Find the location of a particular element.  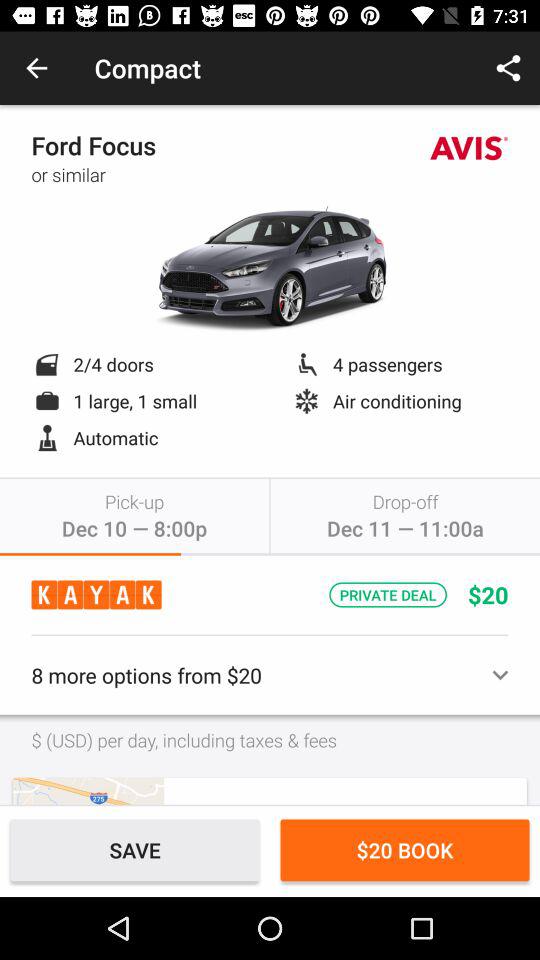

map icon is located at coordinates (88, 790).